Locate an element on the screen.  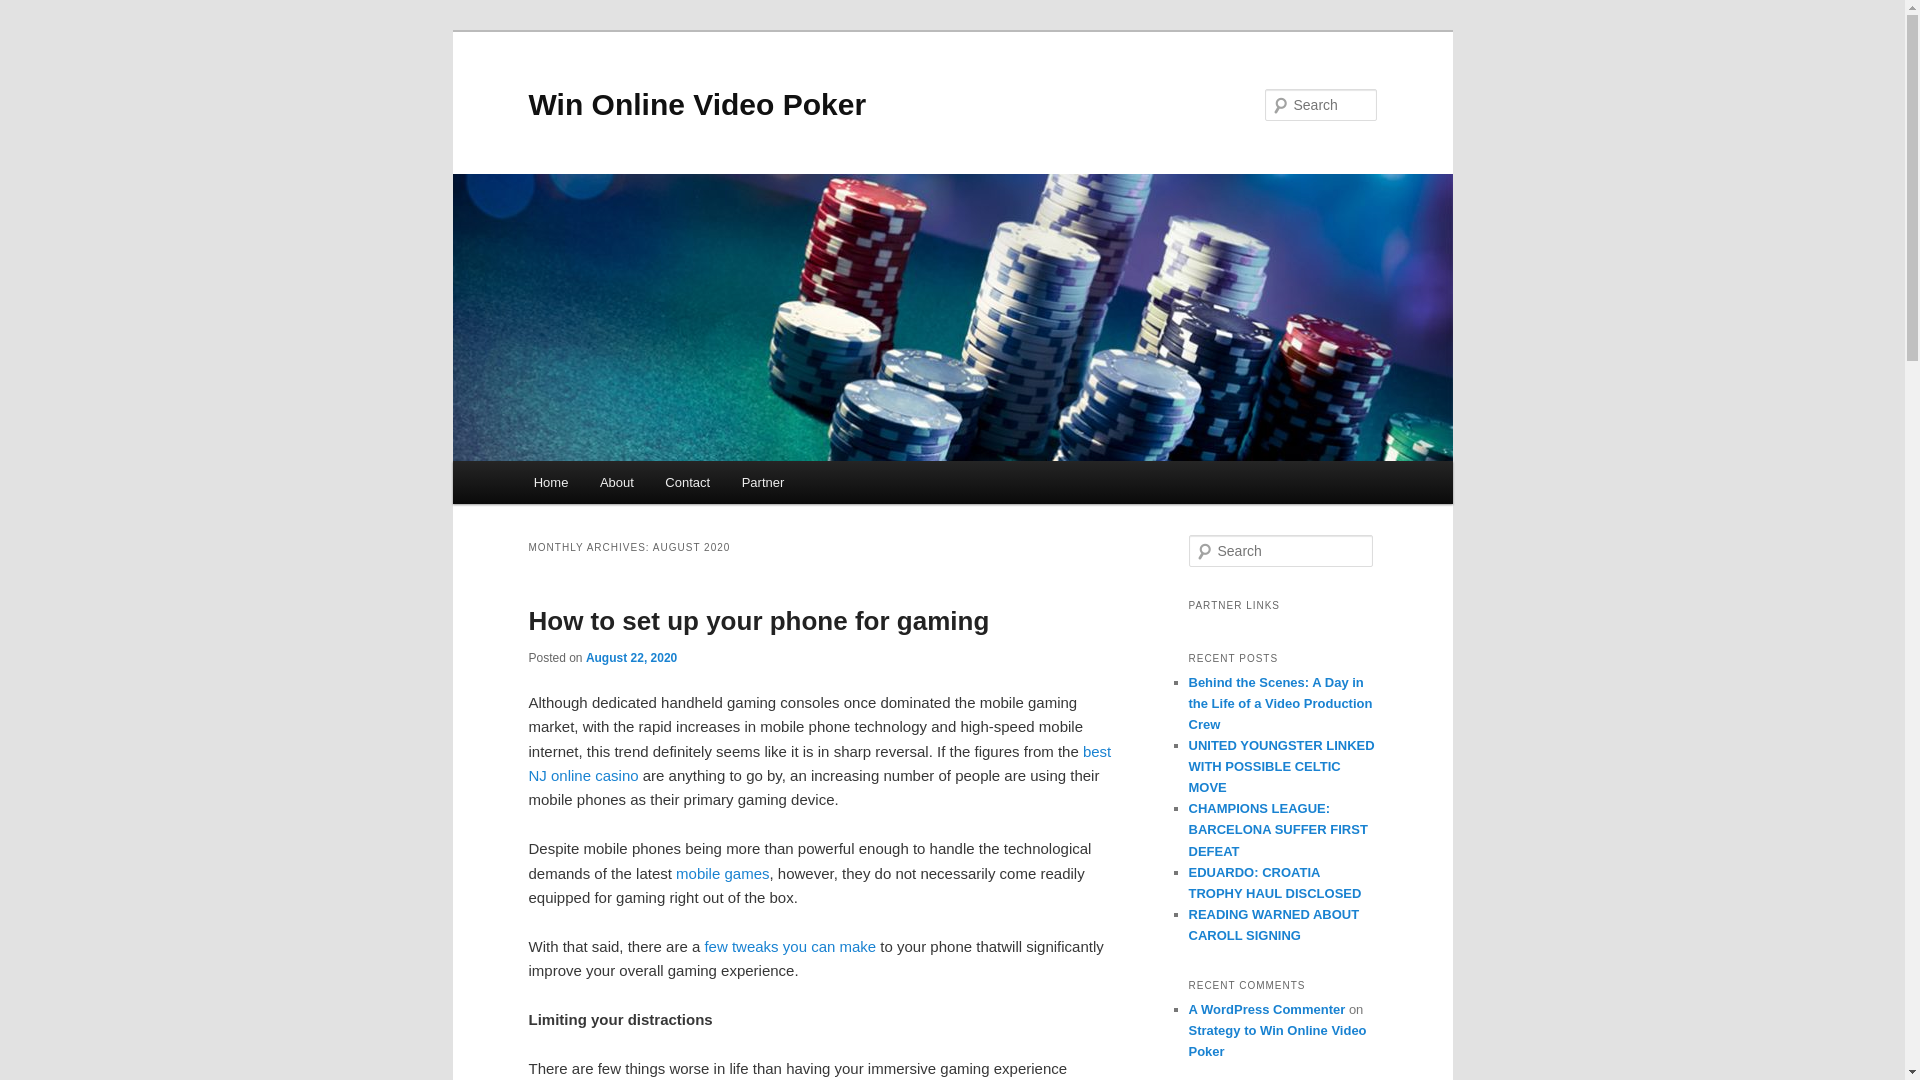
August 22, 2020 is located at coordinates (631, 658).